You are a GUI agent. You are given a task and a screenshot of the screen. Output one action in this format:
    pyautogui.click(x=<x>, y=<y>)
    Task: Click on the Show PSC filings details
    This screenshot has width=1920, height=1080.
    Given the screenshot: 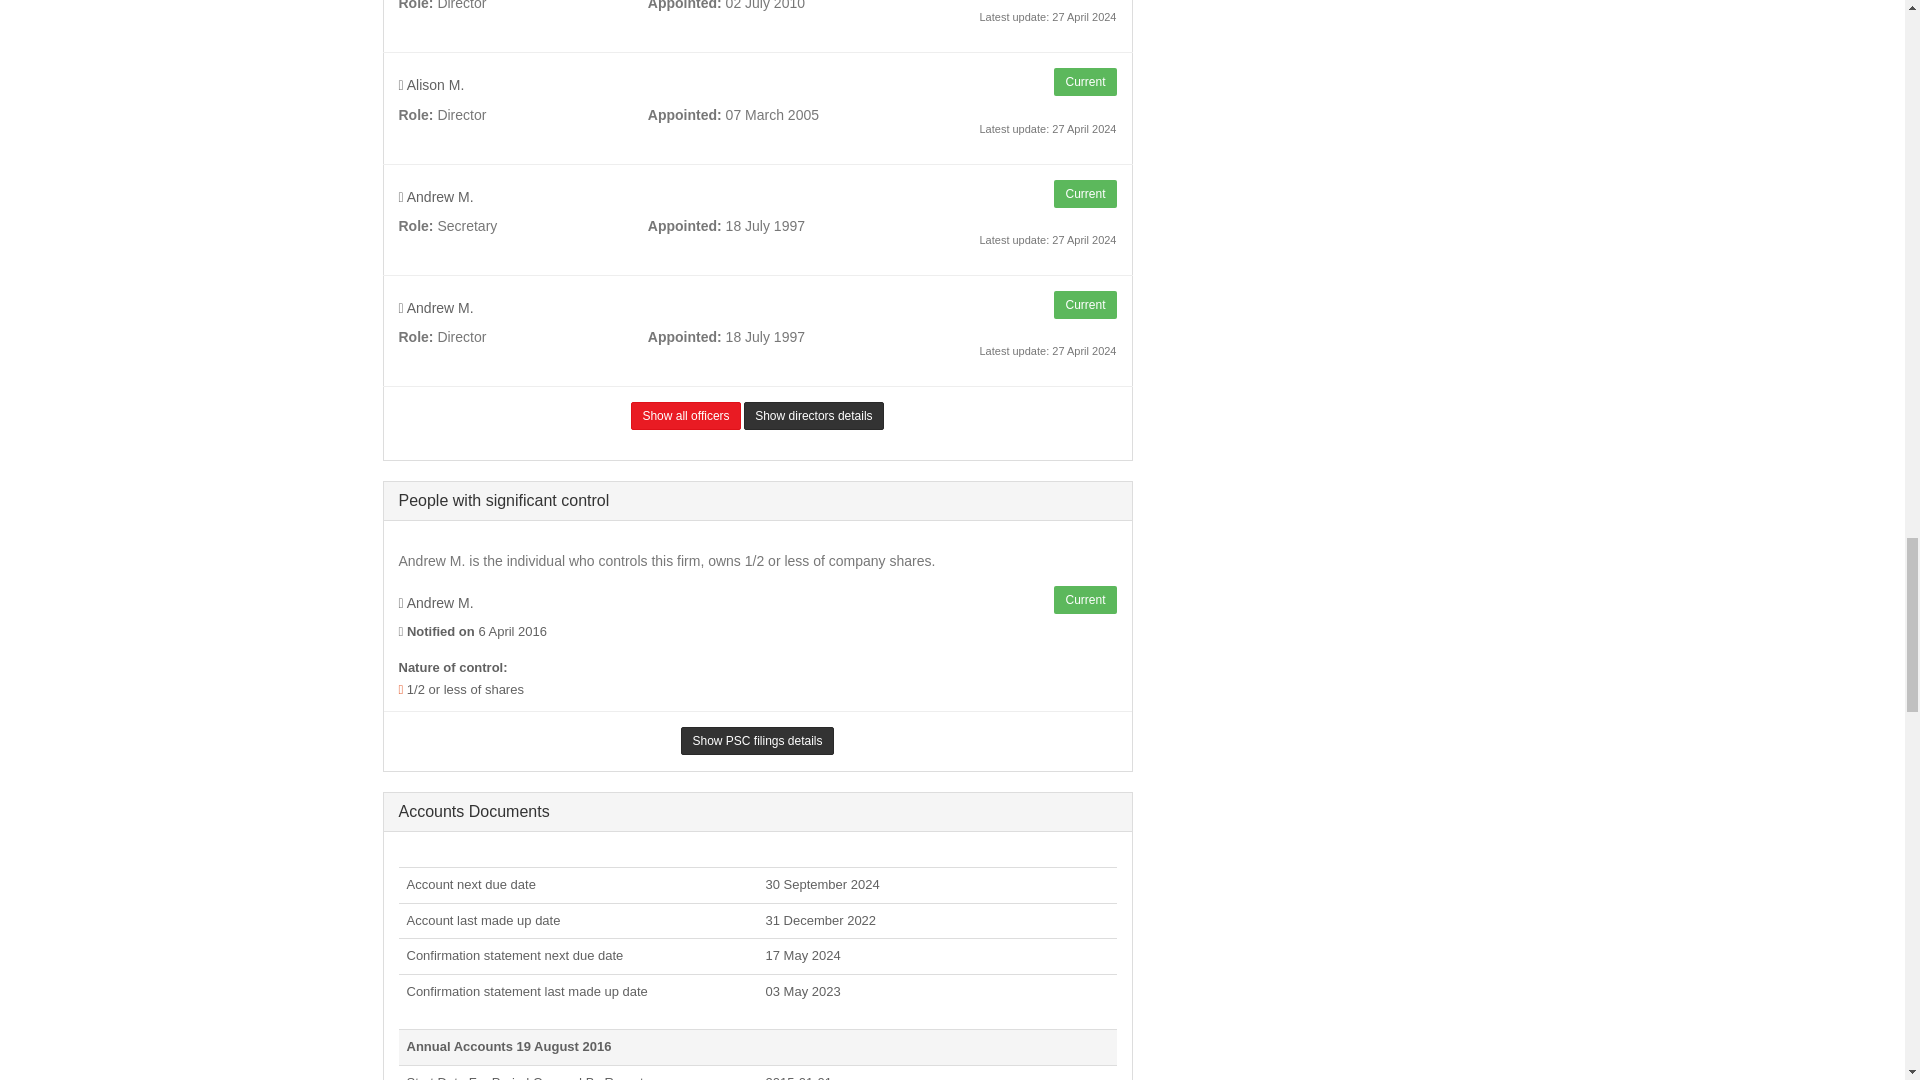 What is the action you would take?
    pyautogui.click(x=757, y=740)
    